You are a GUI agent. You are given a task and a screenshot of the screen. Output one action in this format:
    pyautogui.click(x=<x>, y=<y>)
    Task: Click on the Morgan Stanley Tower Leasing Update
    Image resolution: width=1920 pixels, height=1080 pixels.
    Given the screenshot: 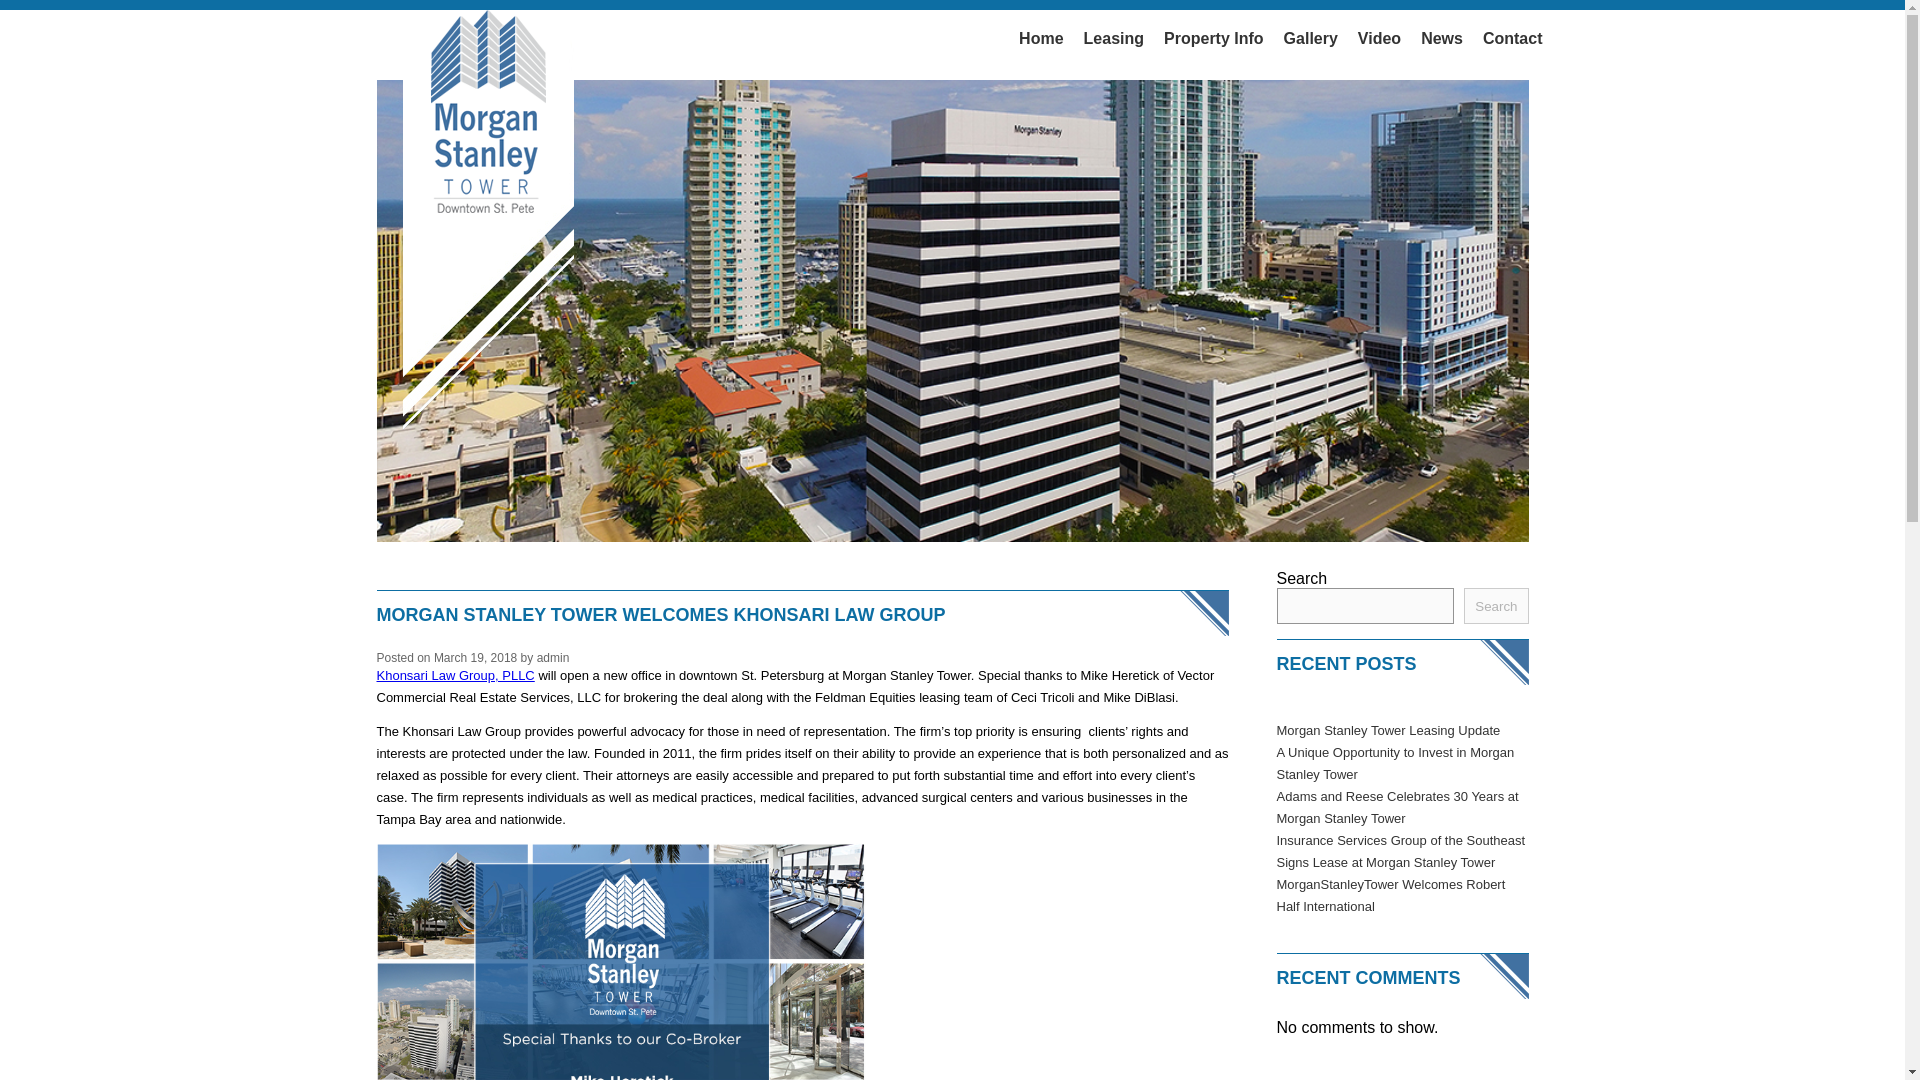 What is the action you would take?
    pyautogui.click(x=1388, y=730)
    